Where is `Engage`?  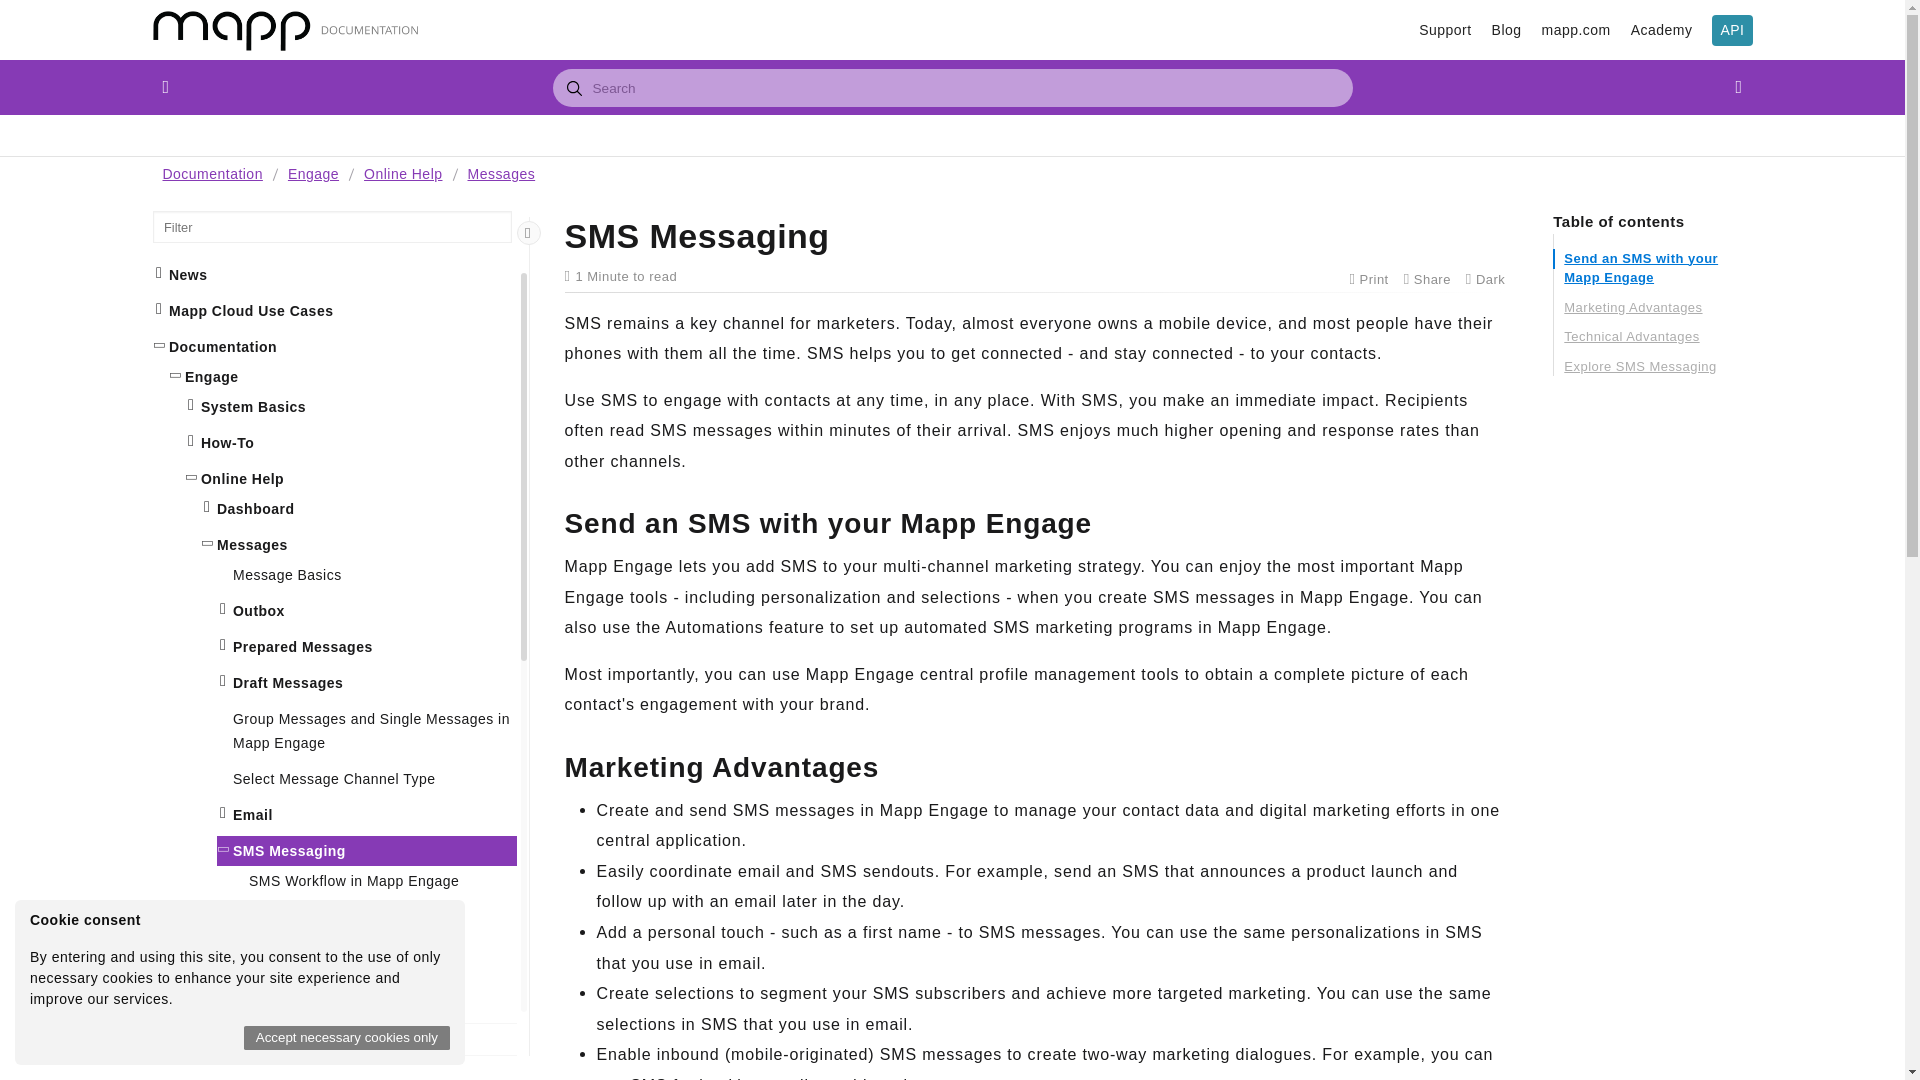 Engage is located at coordinates (316, 174).